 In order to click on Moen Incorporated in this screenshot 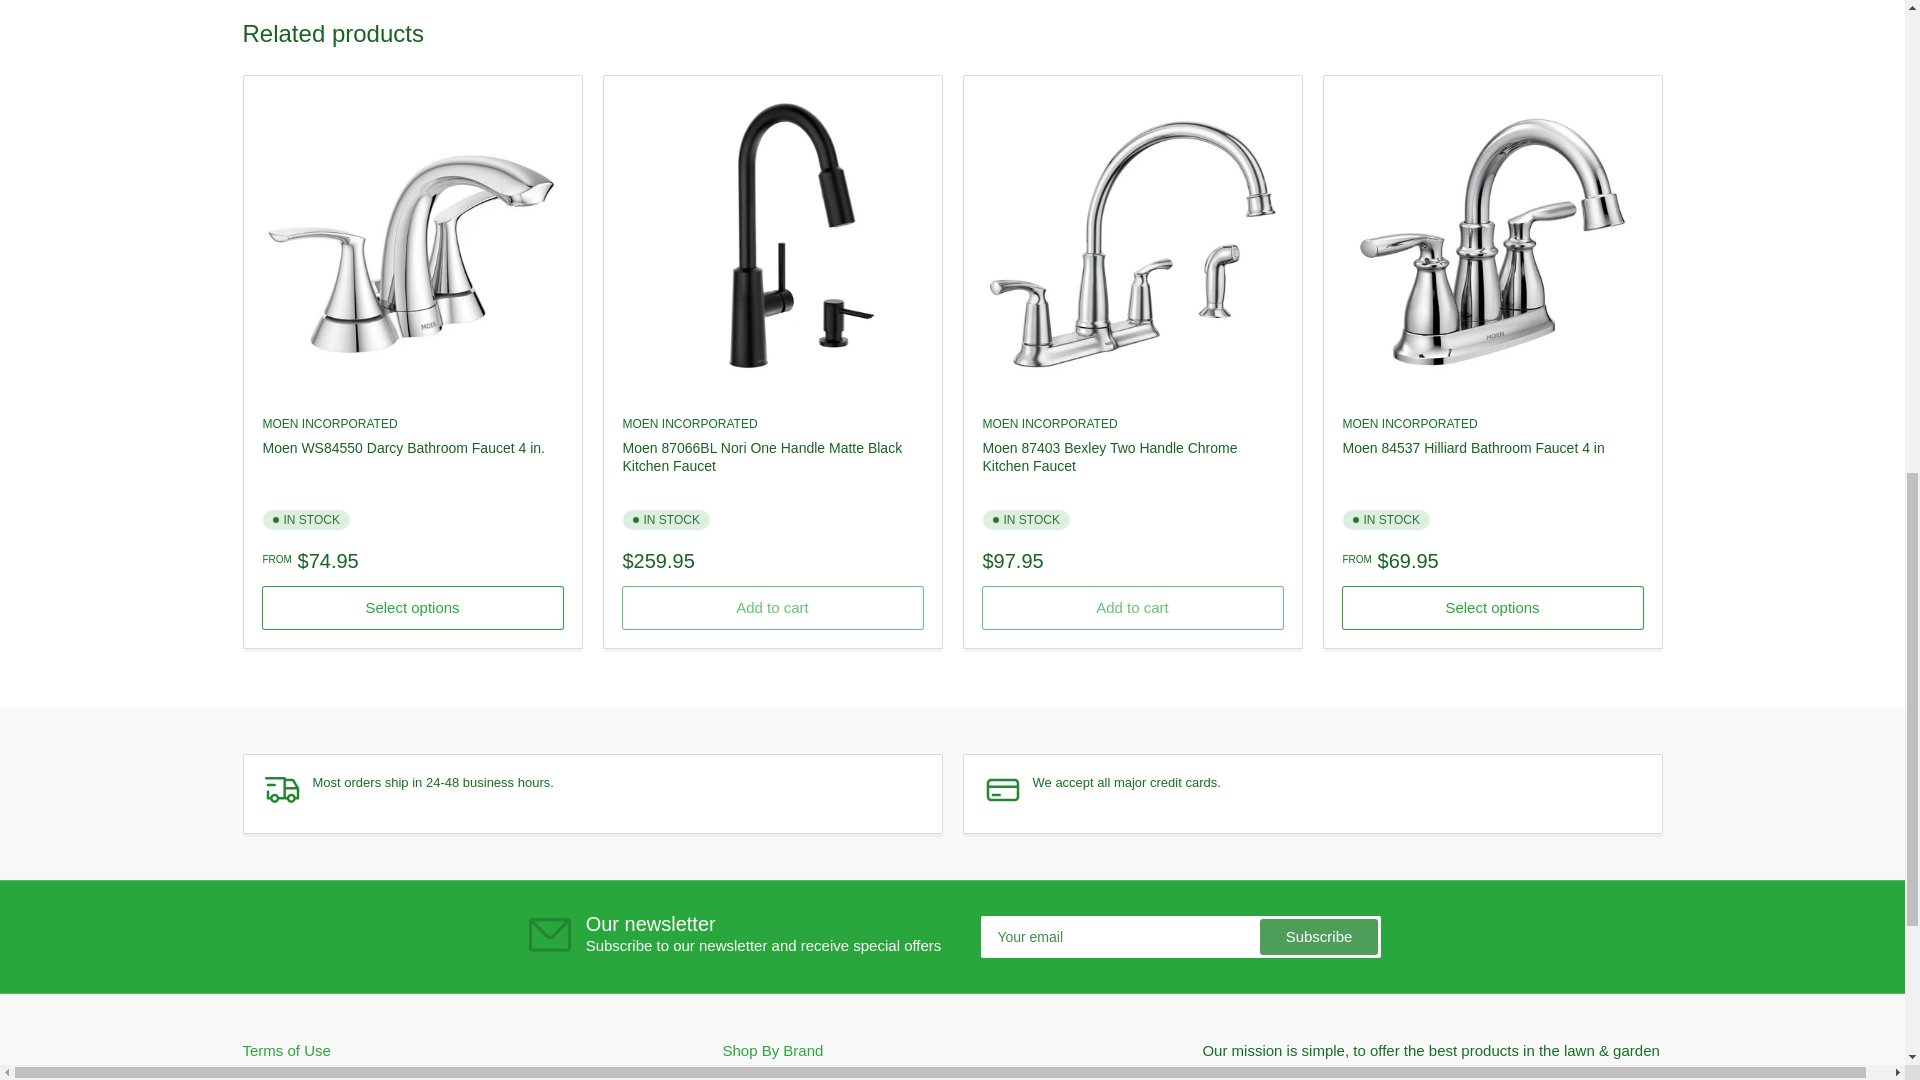, I will do `click(1049, 423)`.